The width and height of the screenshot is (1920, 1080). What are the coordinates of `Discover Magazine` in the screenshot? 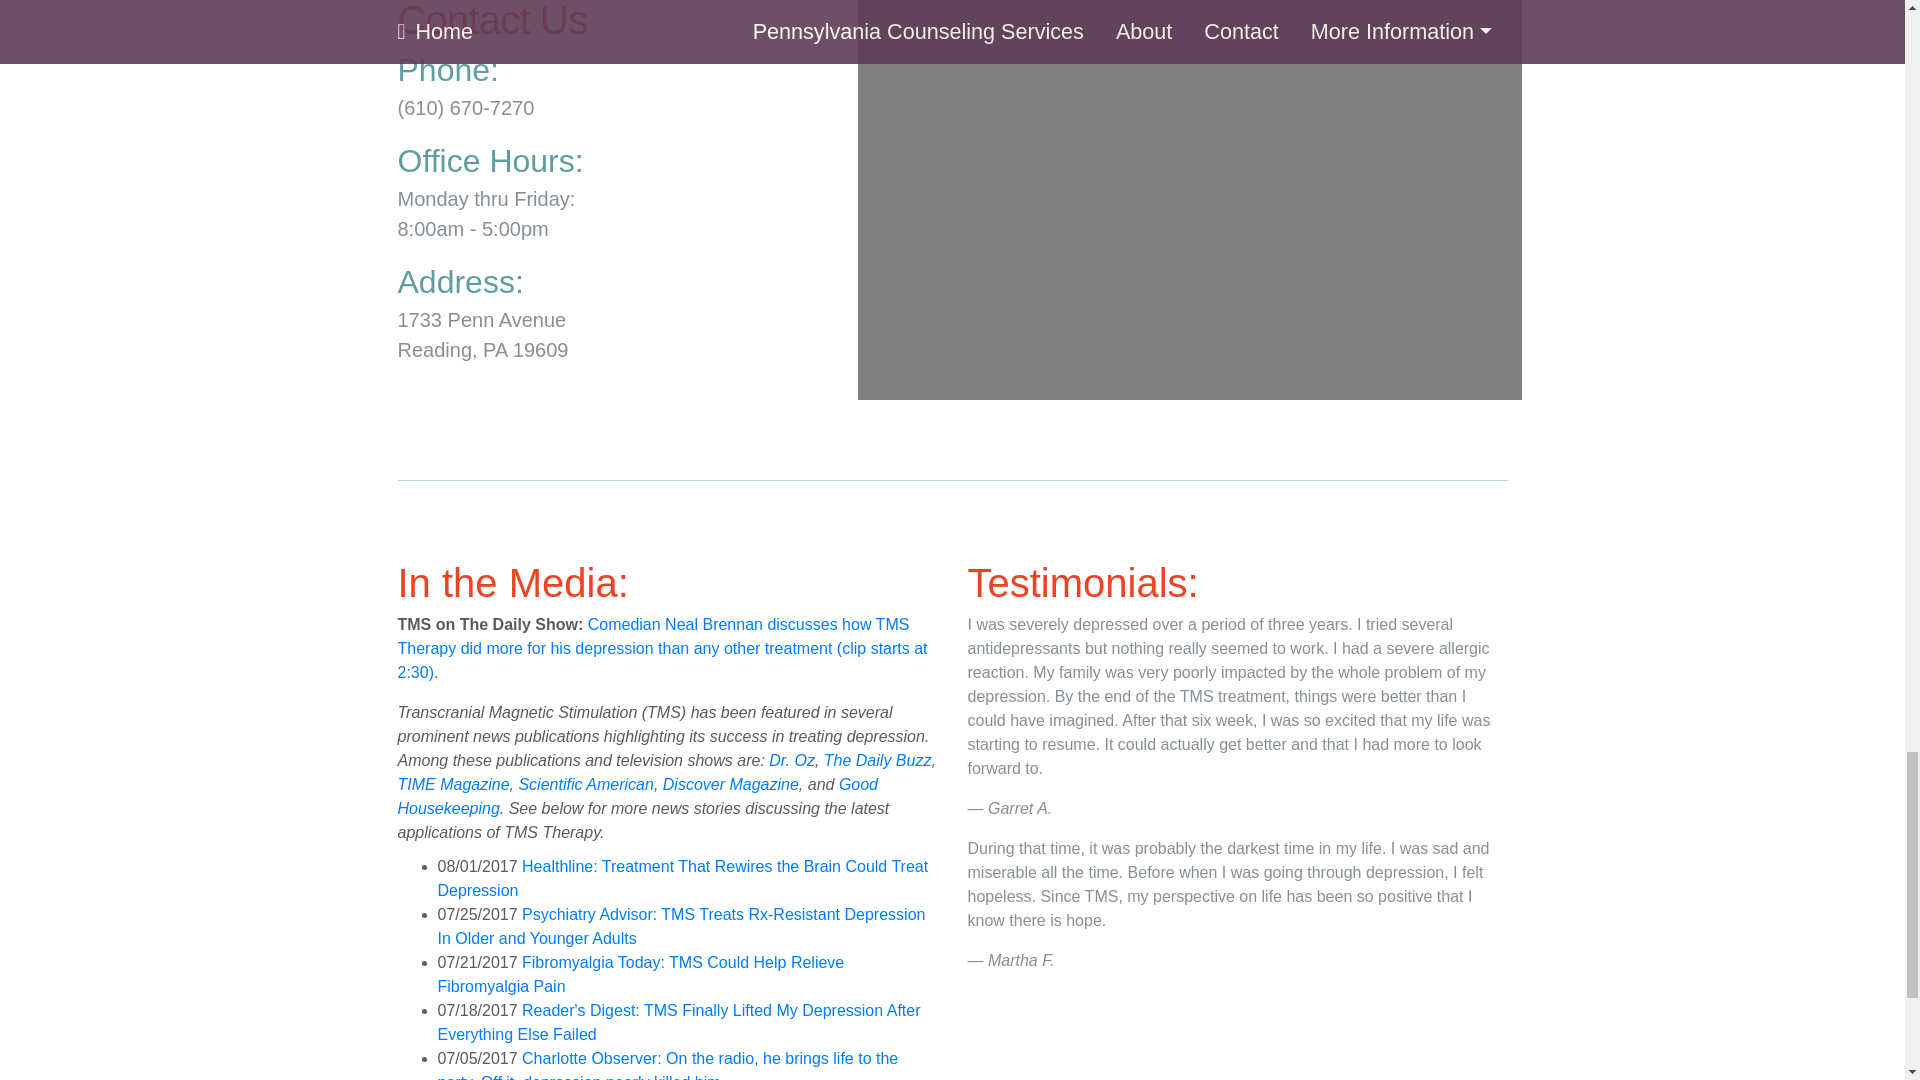 It's located at (730, 784).